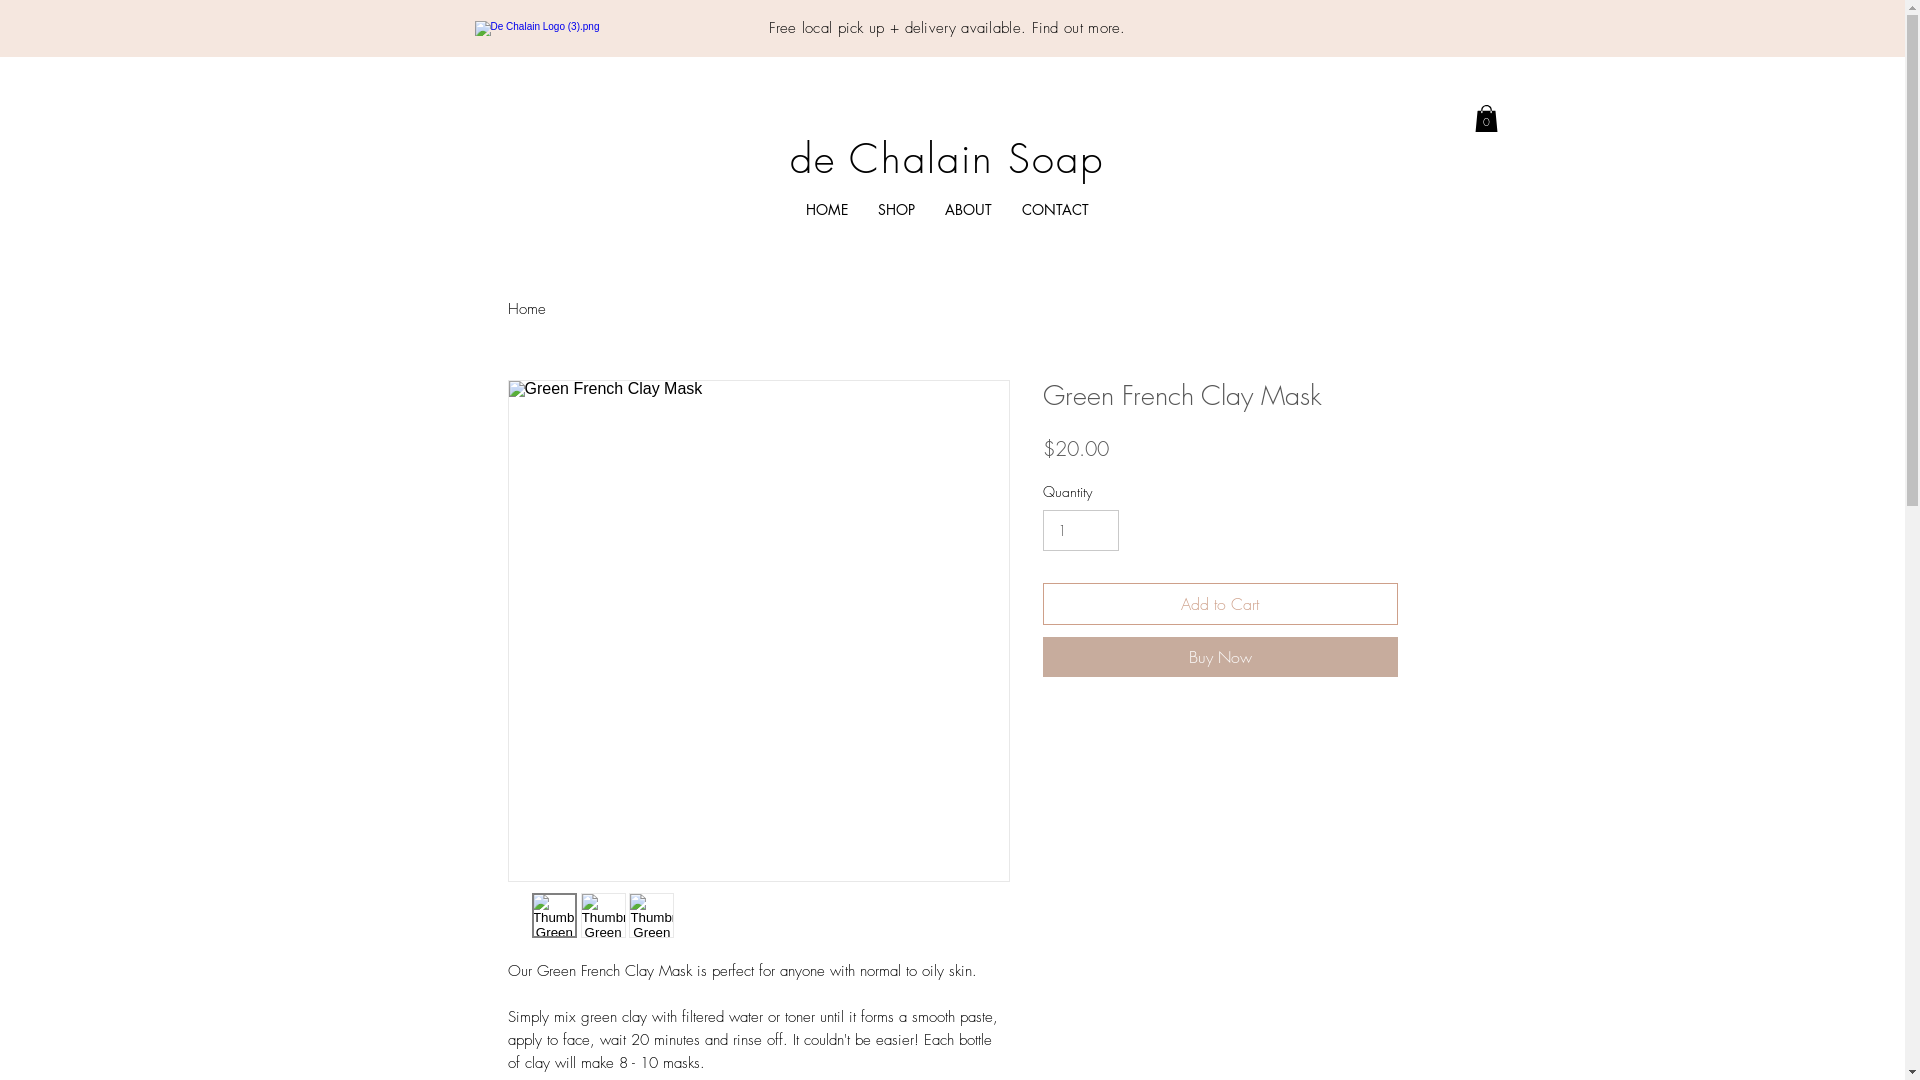 The height and width of the screenshot is (1080, 1920). I want to click on Free local pick up + delivery available. Find out more., so click(948, 28).